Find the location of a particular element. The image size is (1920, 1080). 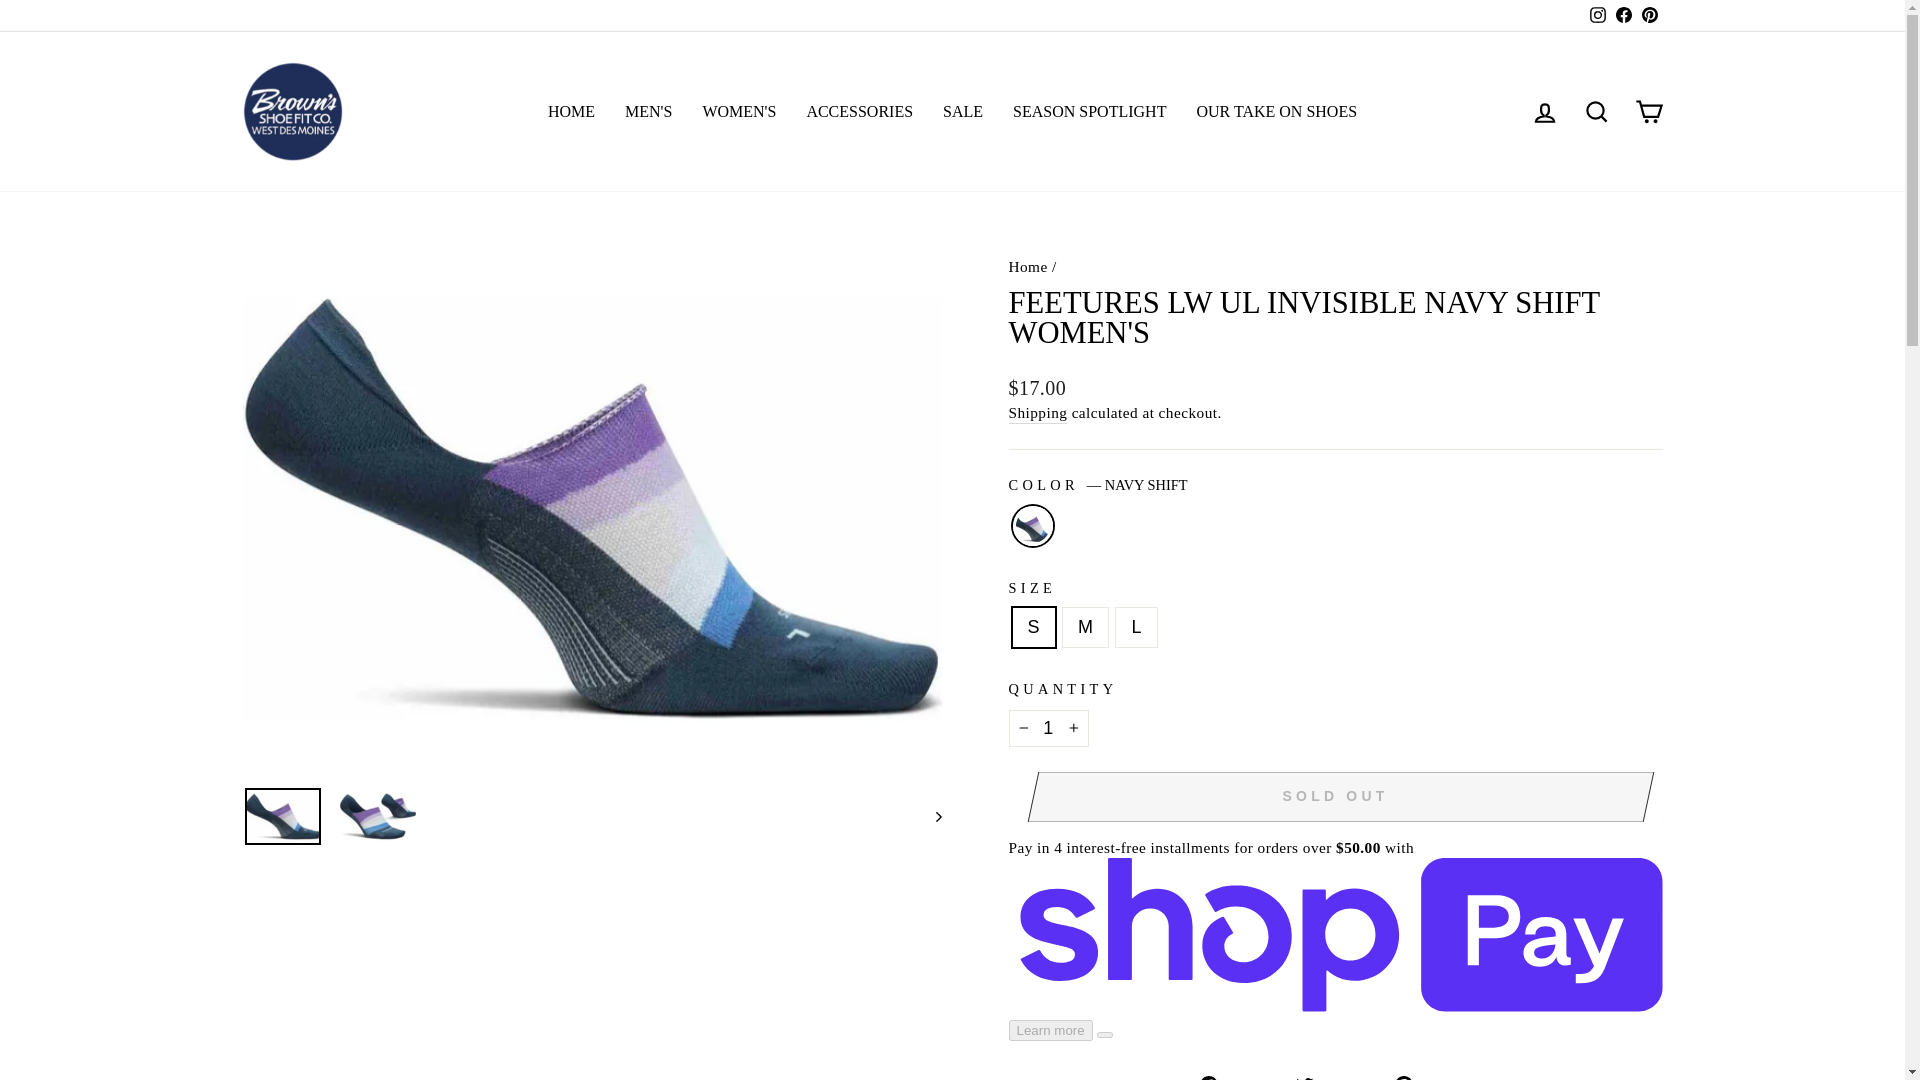

instagram is located at coordinates (1597, 14).